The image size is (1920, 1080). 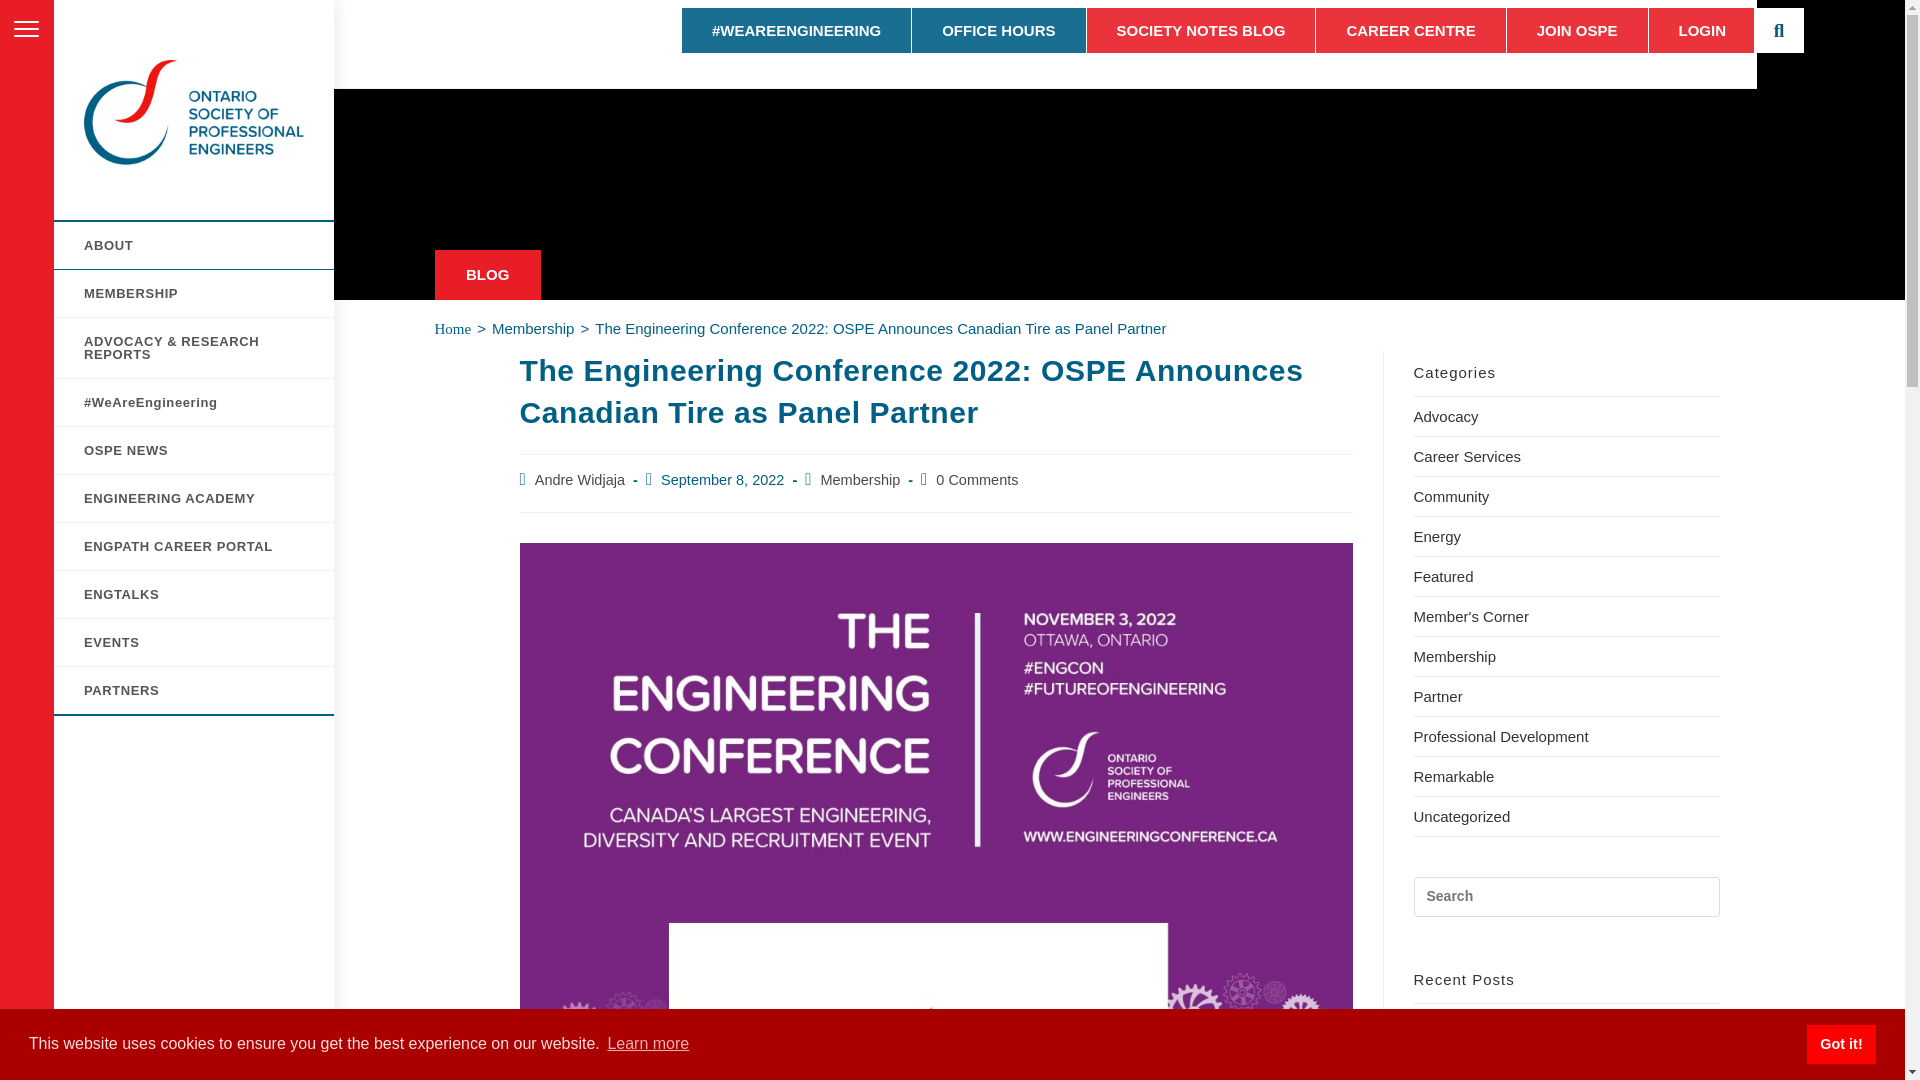 What do you see at coordinates (194, 294) in the screenshot?
I see `MEMBERSHIP` at bounding box center [194, 294].